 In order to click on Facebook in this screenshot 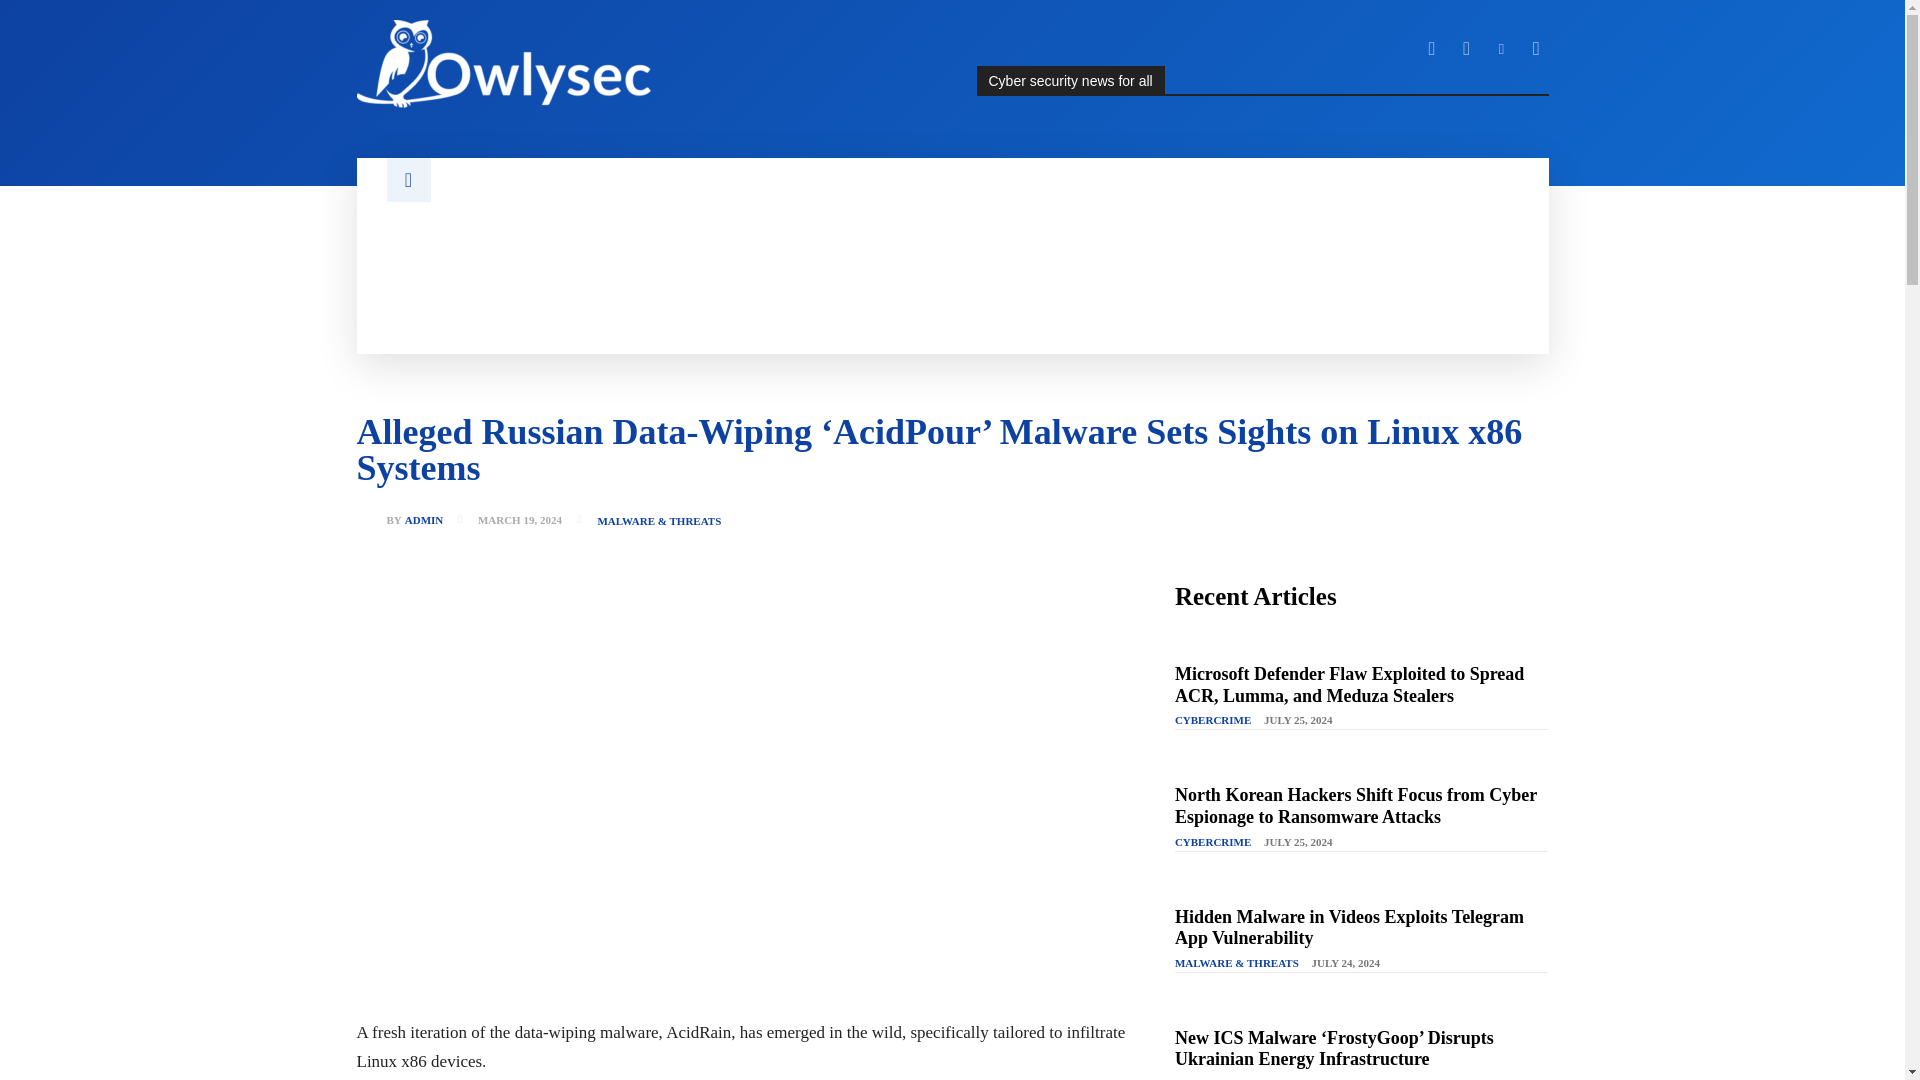, I will do `click(1432, 48)`.